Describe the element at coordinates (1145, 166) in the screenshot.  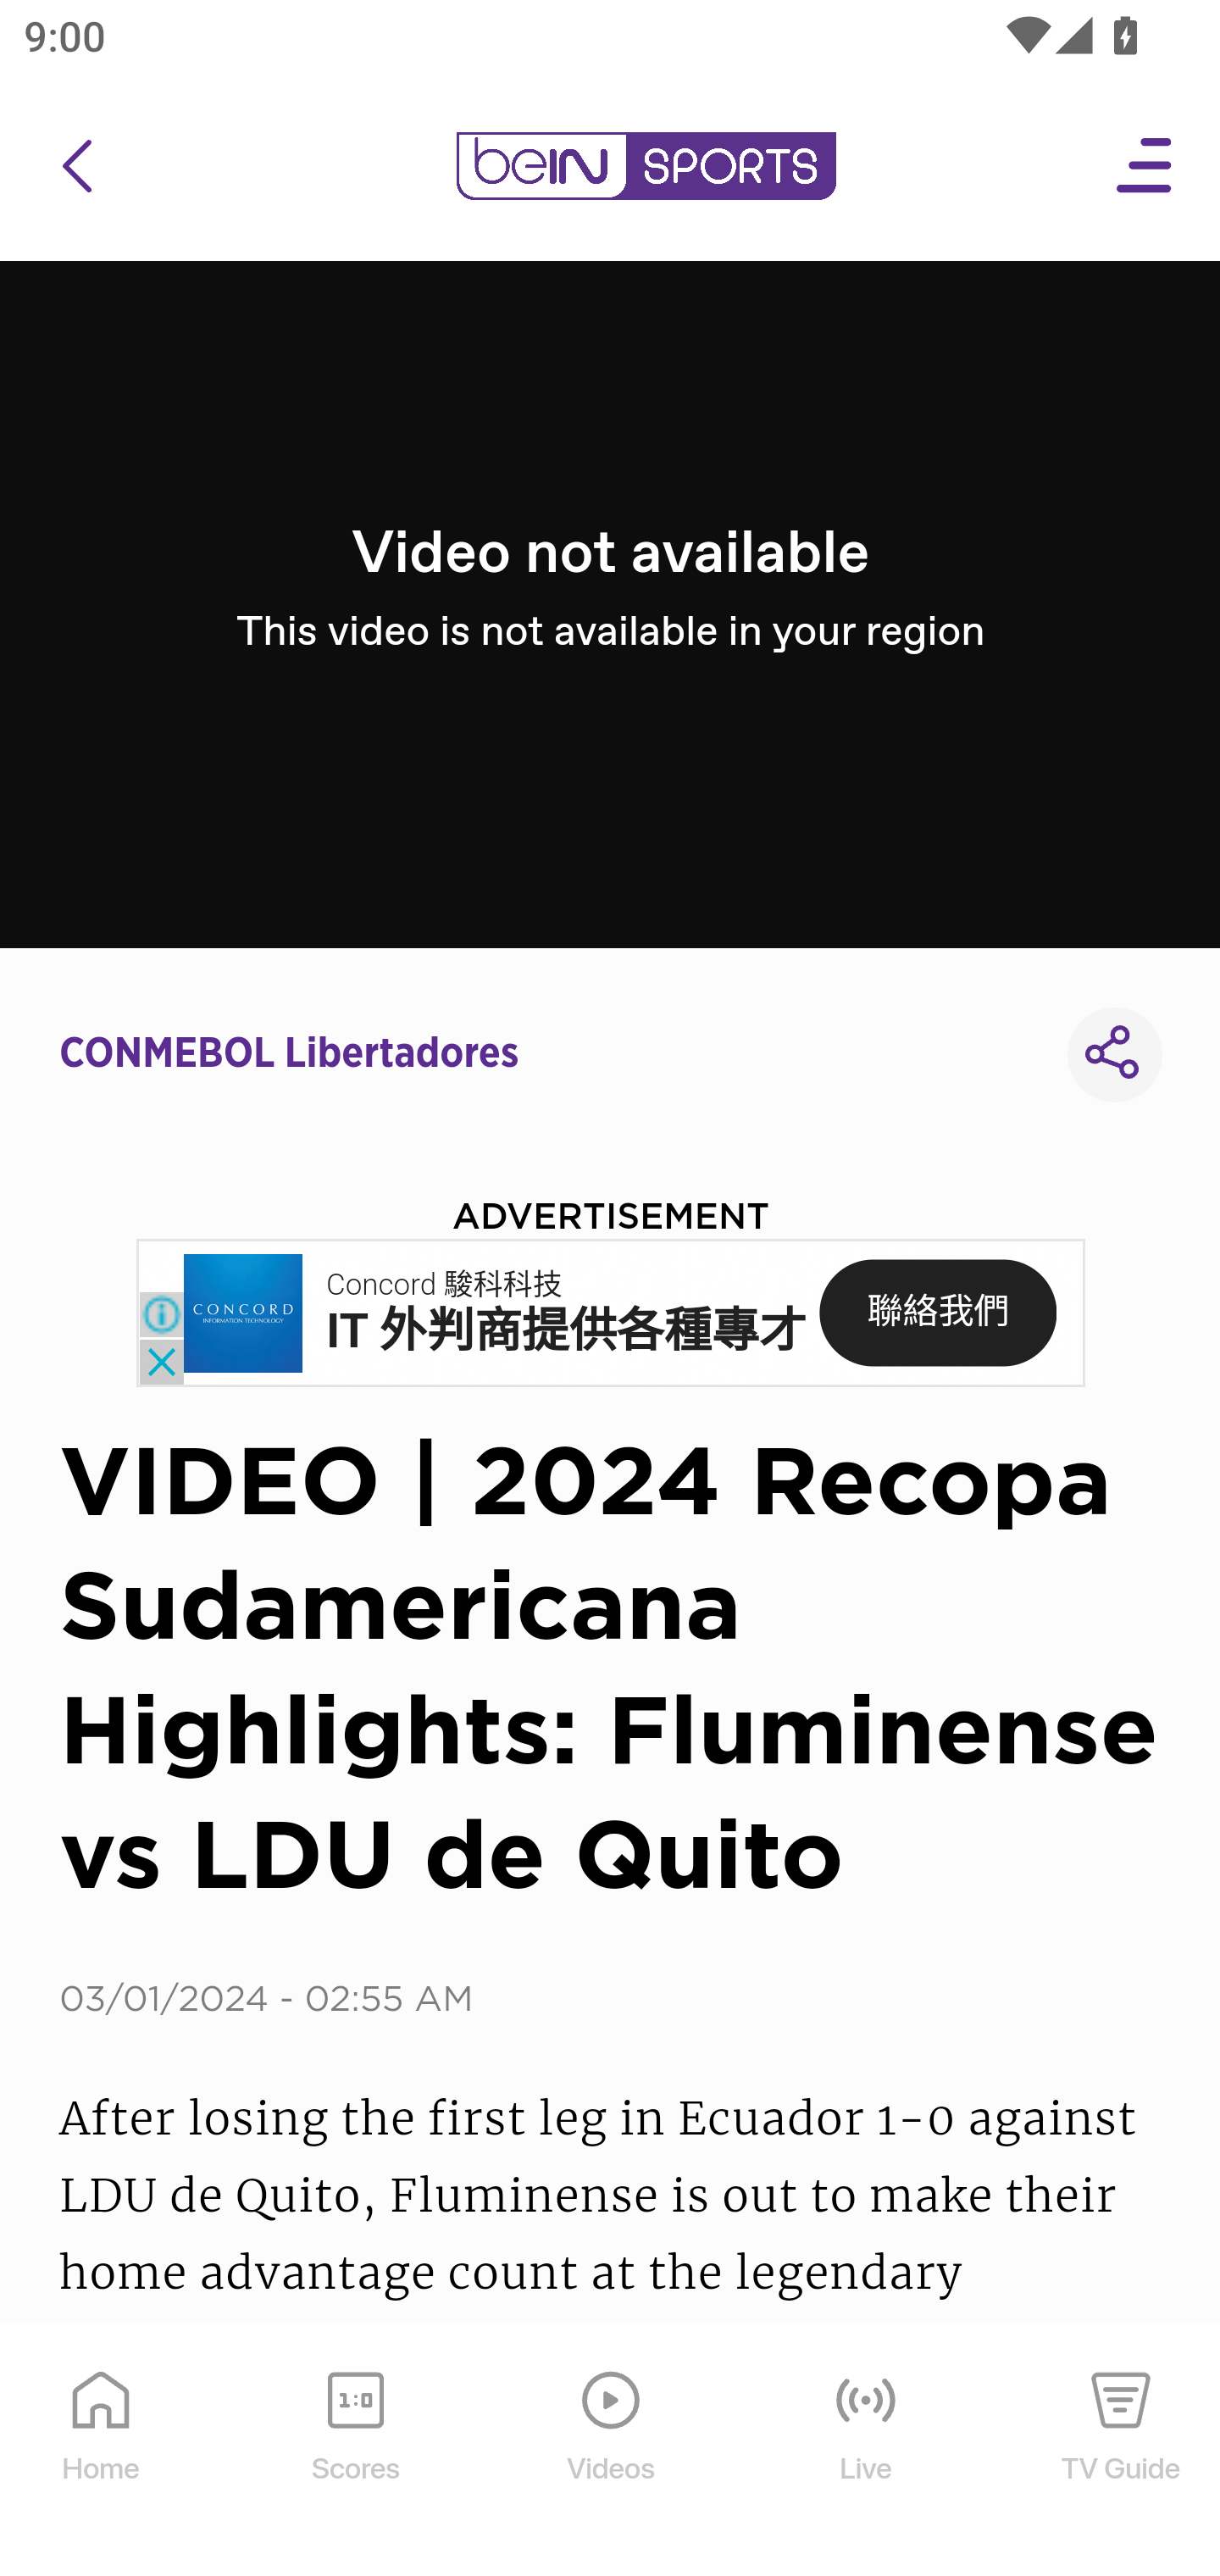
I see `Open Menu Icon` at that location.